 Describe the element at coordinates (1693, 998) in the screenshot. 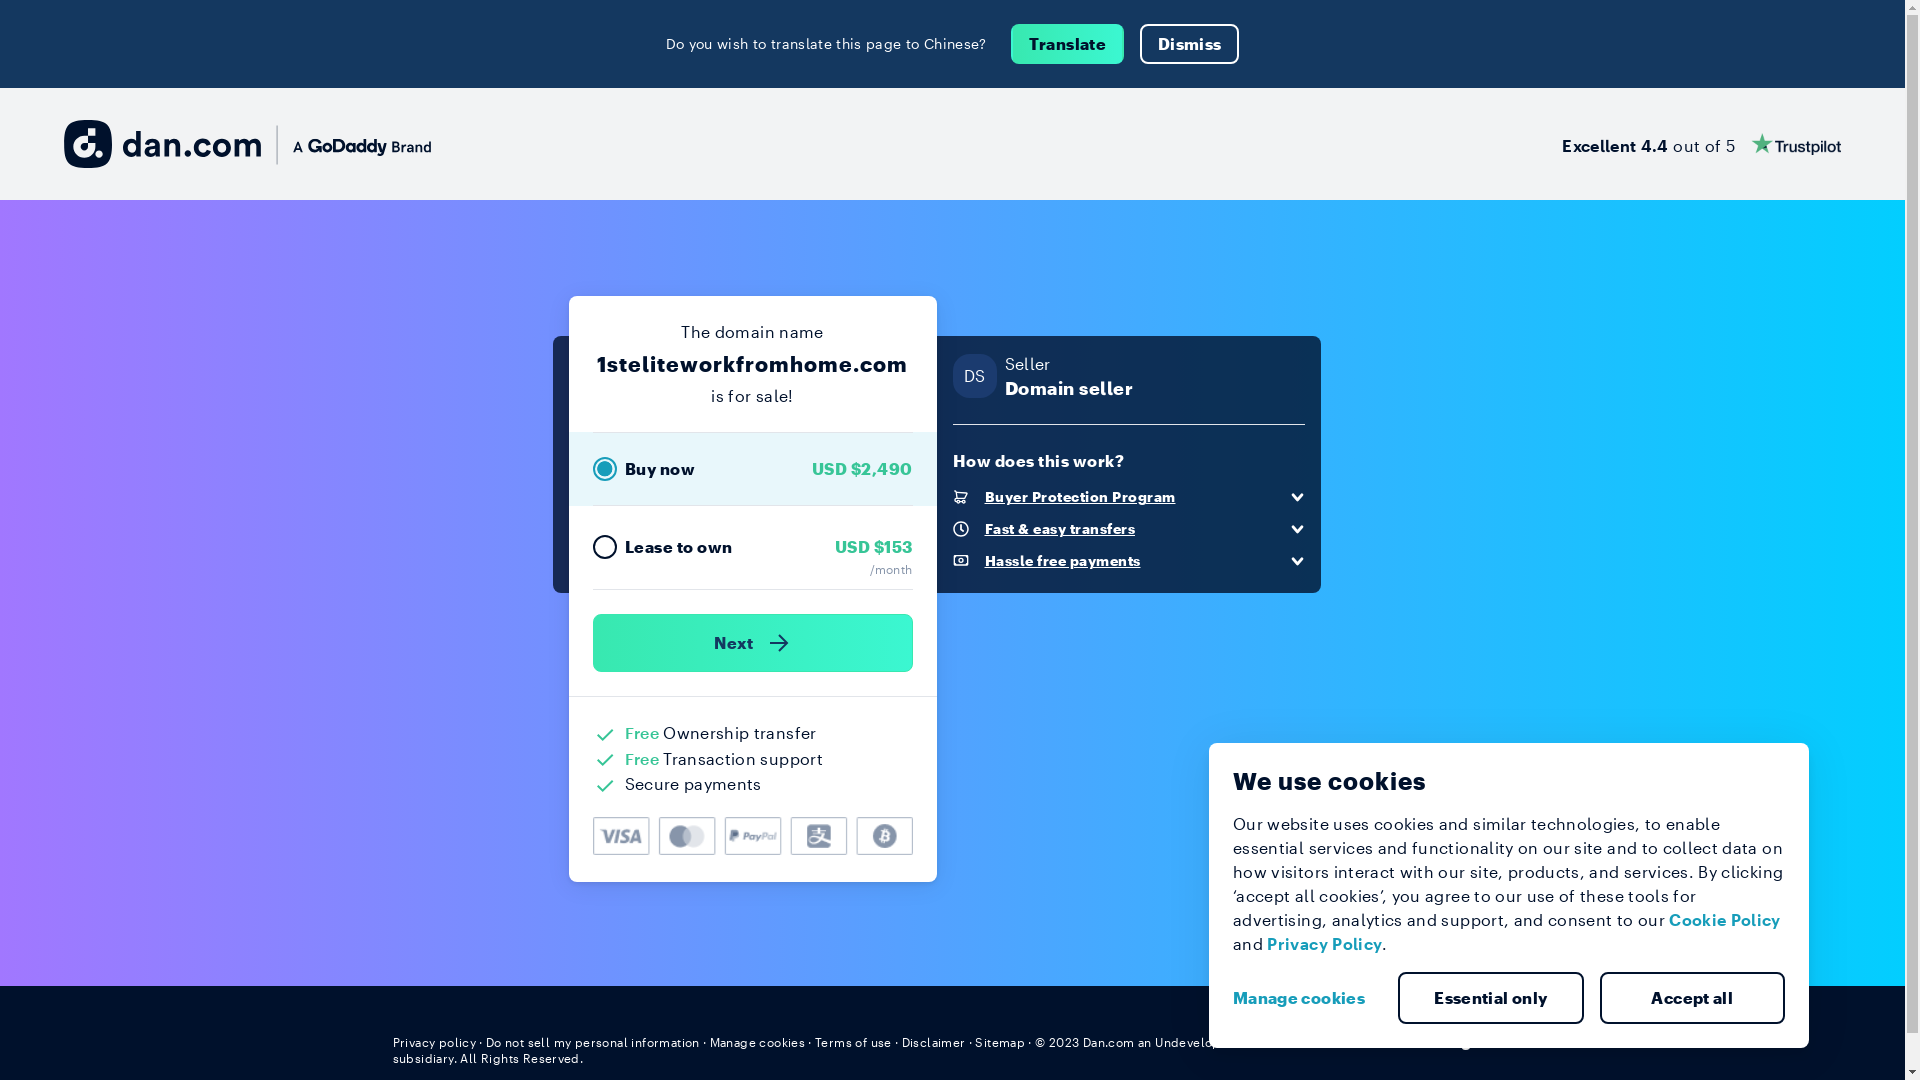

I see `Accept all` at that location.